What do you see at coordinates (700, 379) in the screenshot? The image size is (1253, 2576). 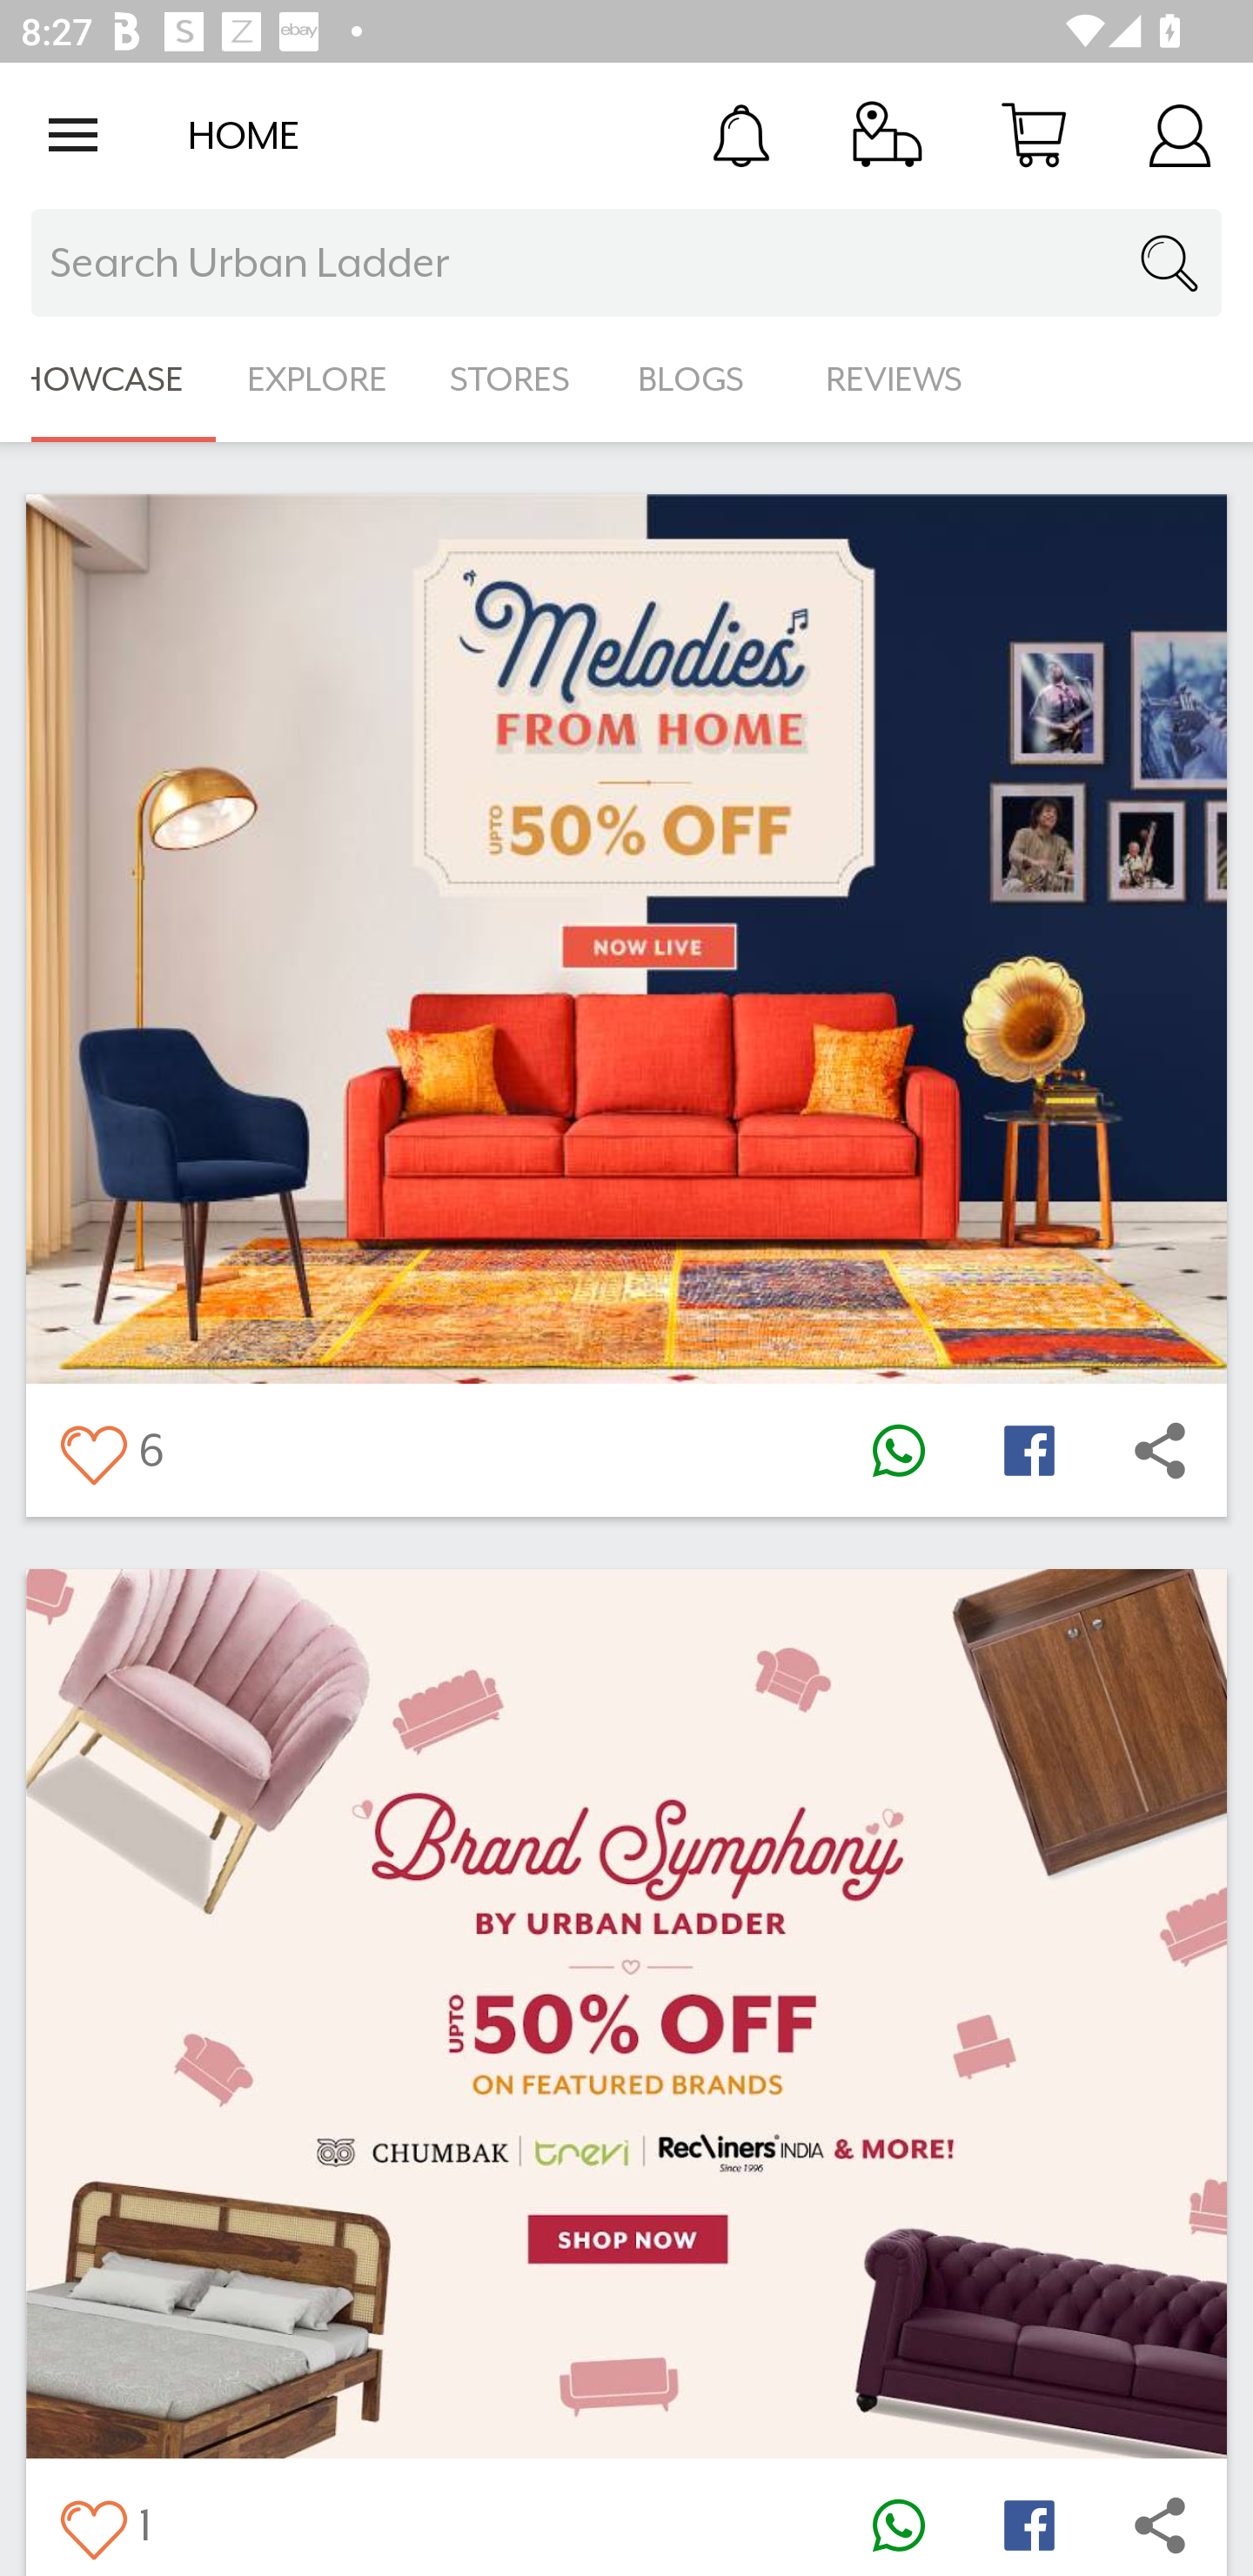 I see `BLOGS` at bounding box center [700, 379].